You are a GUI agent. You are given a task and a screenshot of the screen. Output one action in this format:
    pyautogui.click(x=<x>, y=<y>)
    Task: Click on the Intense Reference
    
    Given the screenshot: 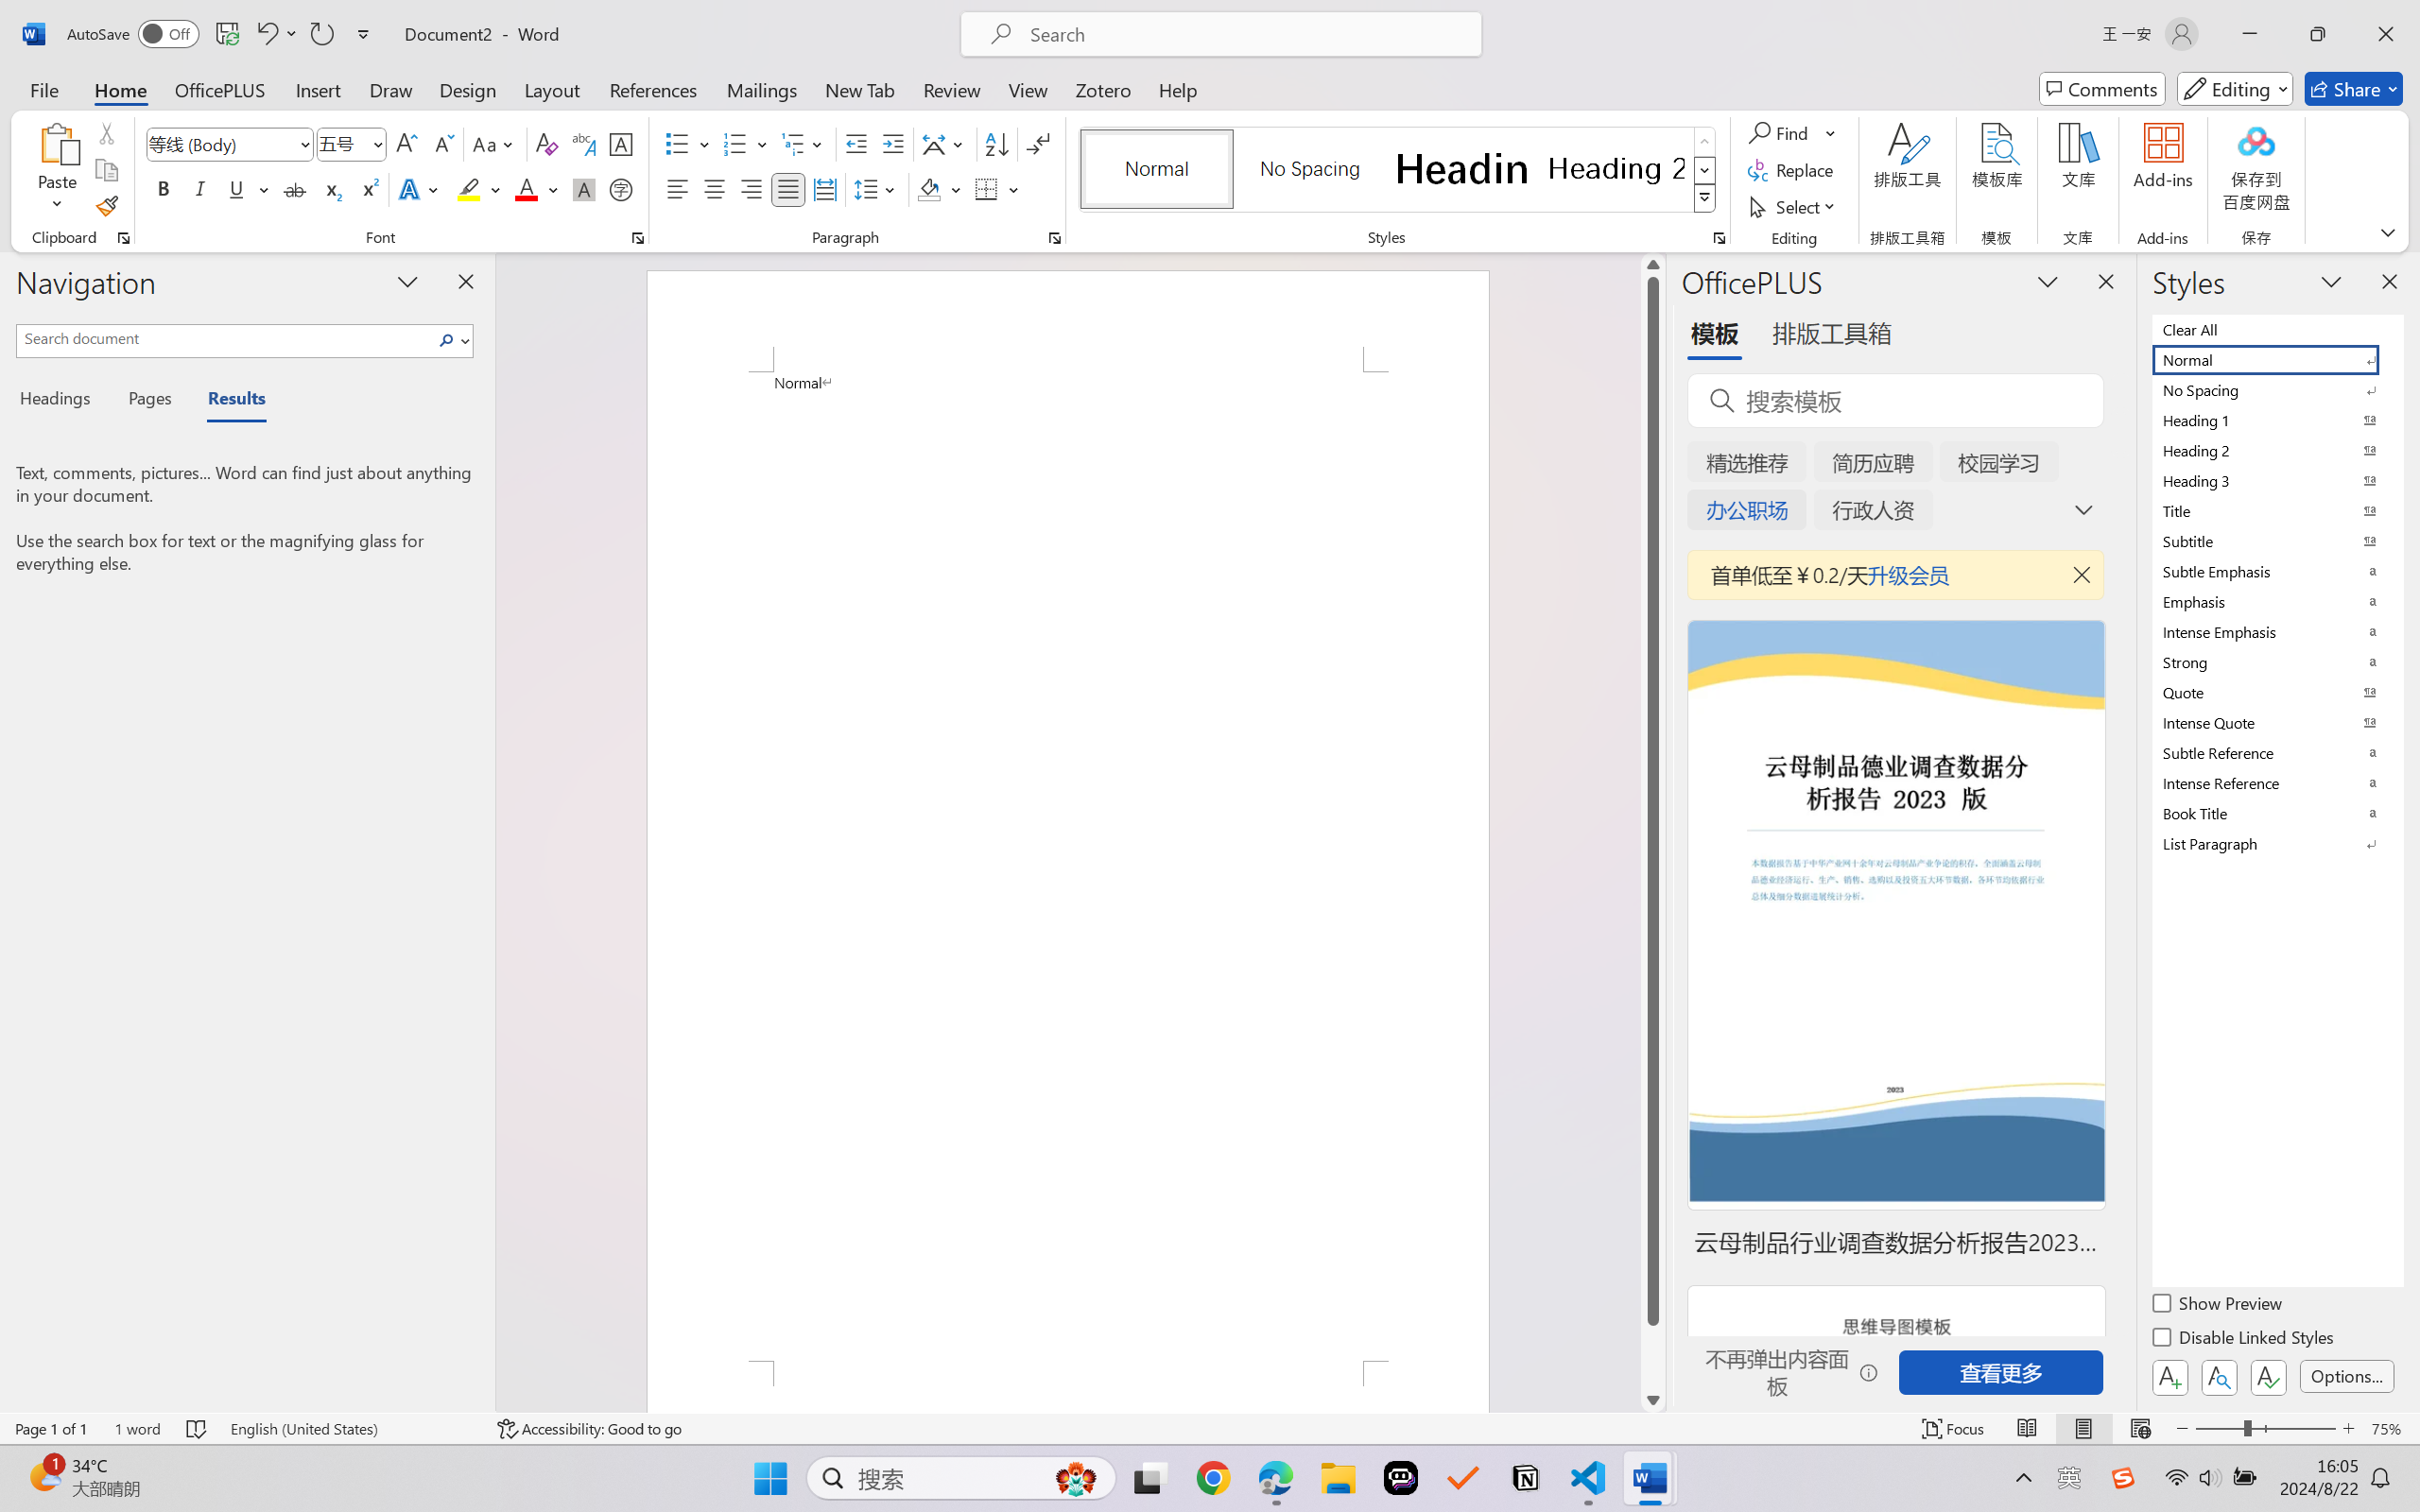 What is the action you would take?
    pyautogui.click(x=2276, y=782)
    